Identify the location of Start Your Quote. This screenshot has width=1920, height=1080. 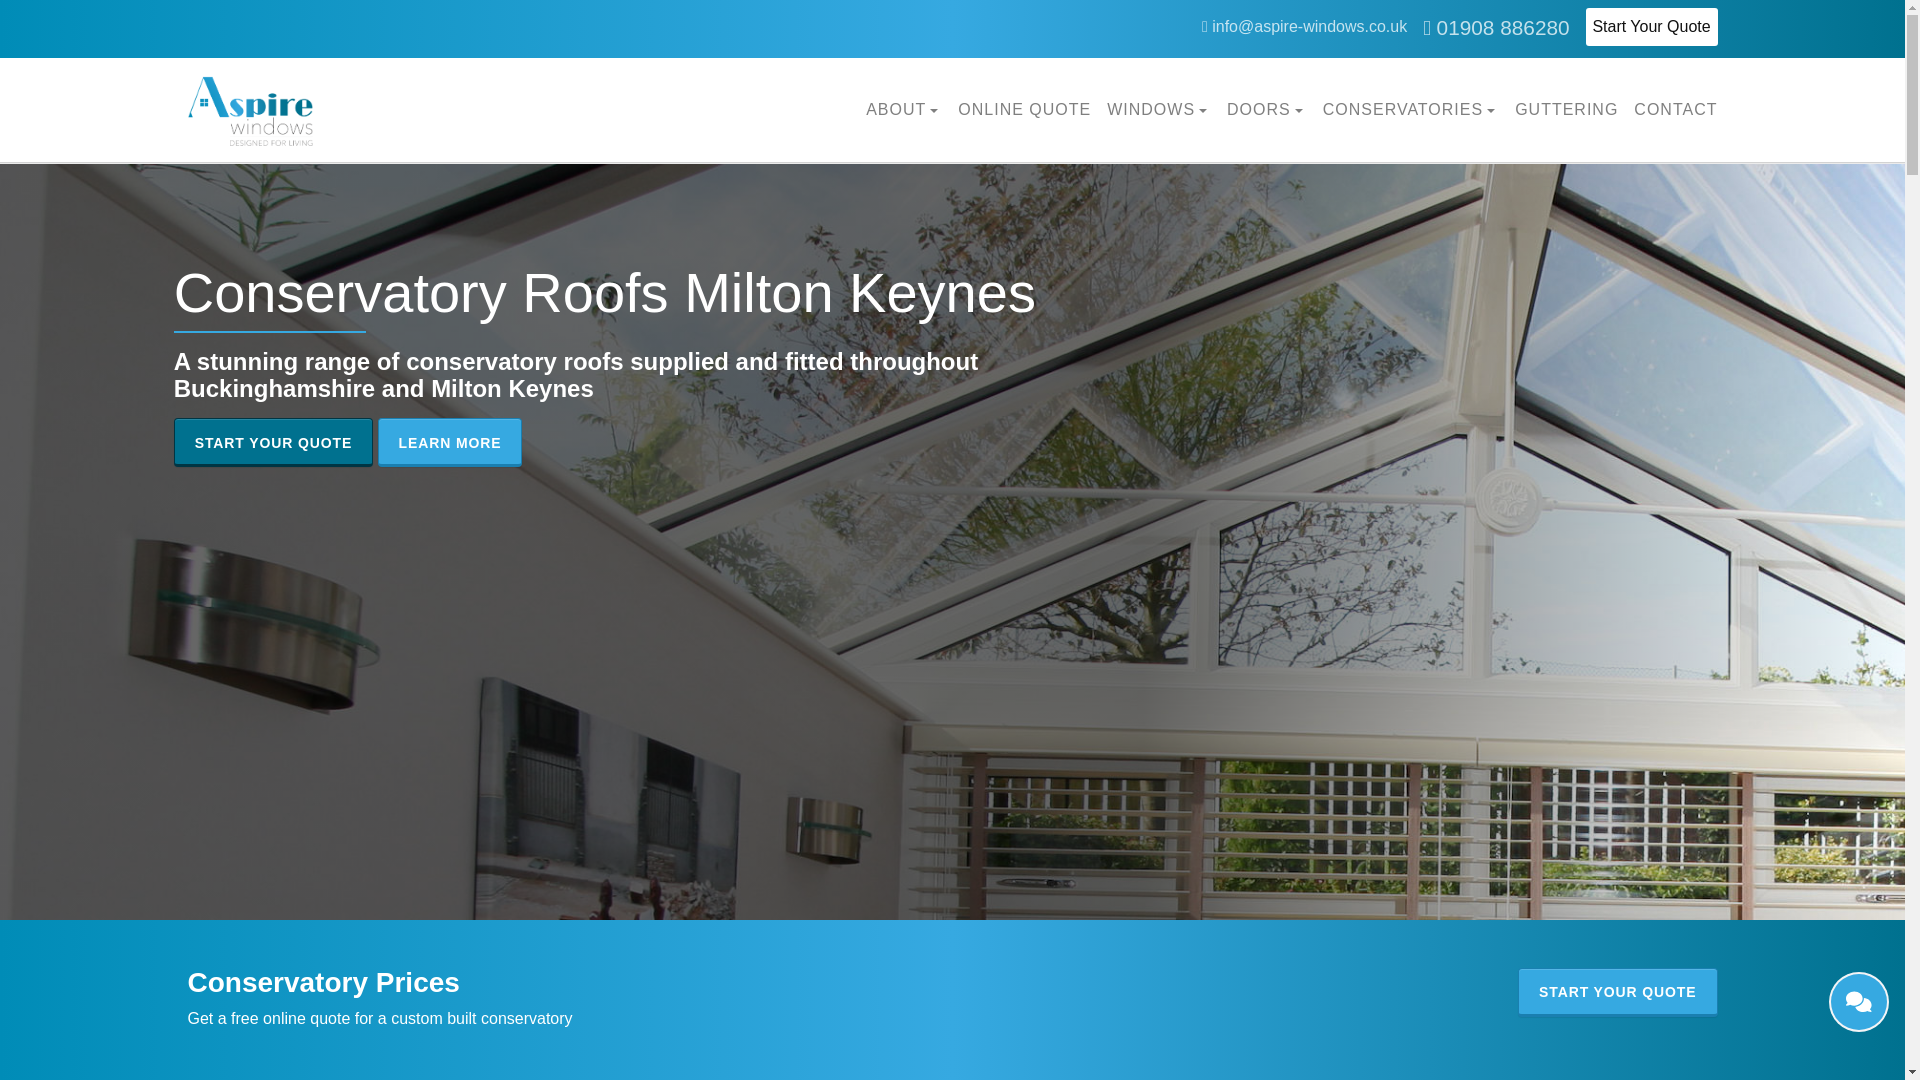
(1652, 26).